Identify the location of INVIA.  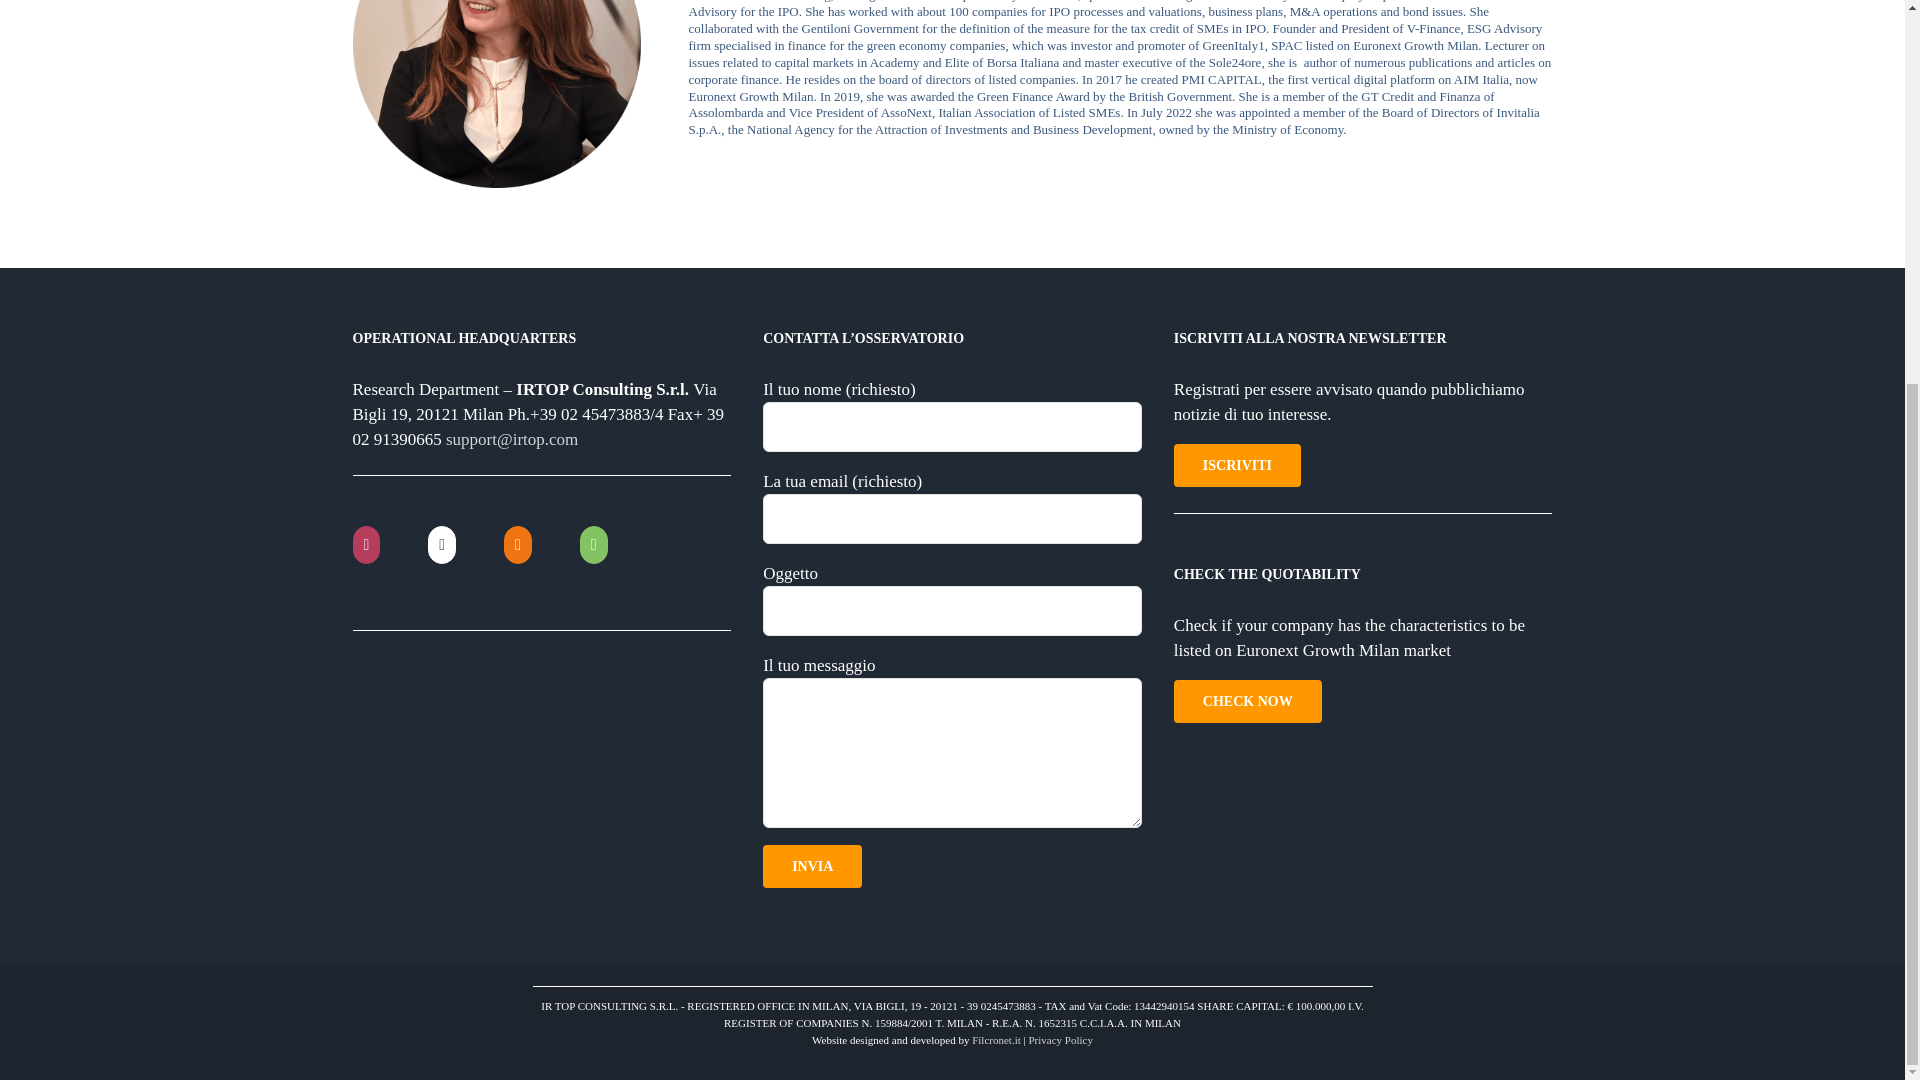
(812, 866).